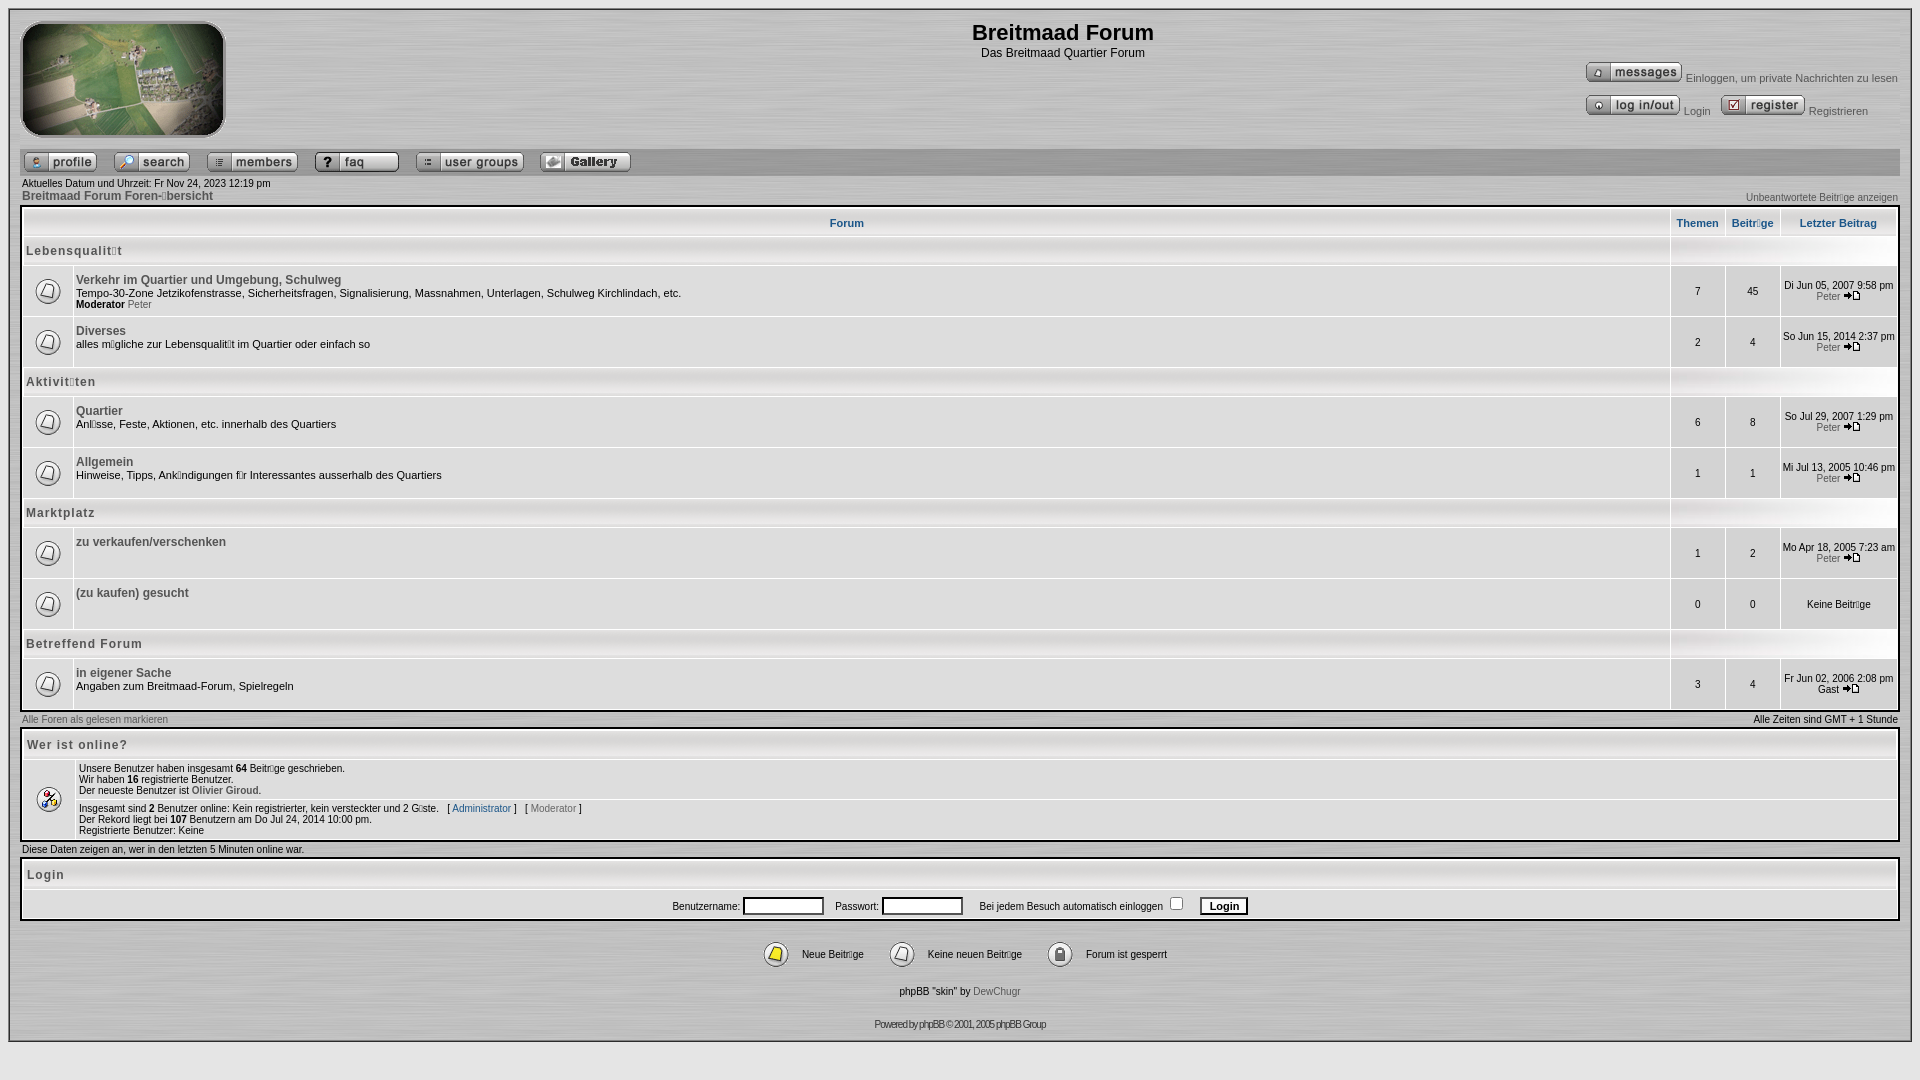 This screenshot has height=1080, width=1920. Describe the element at coordinates (95, 720) in the screenshot. I see `Alle Foren als gelesen markieren` at that location.